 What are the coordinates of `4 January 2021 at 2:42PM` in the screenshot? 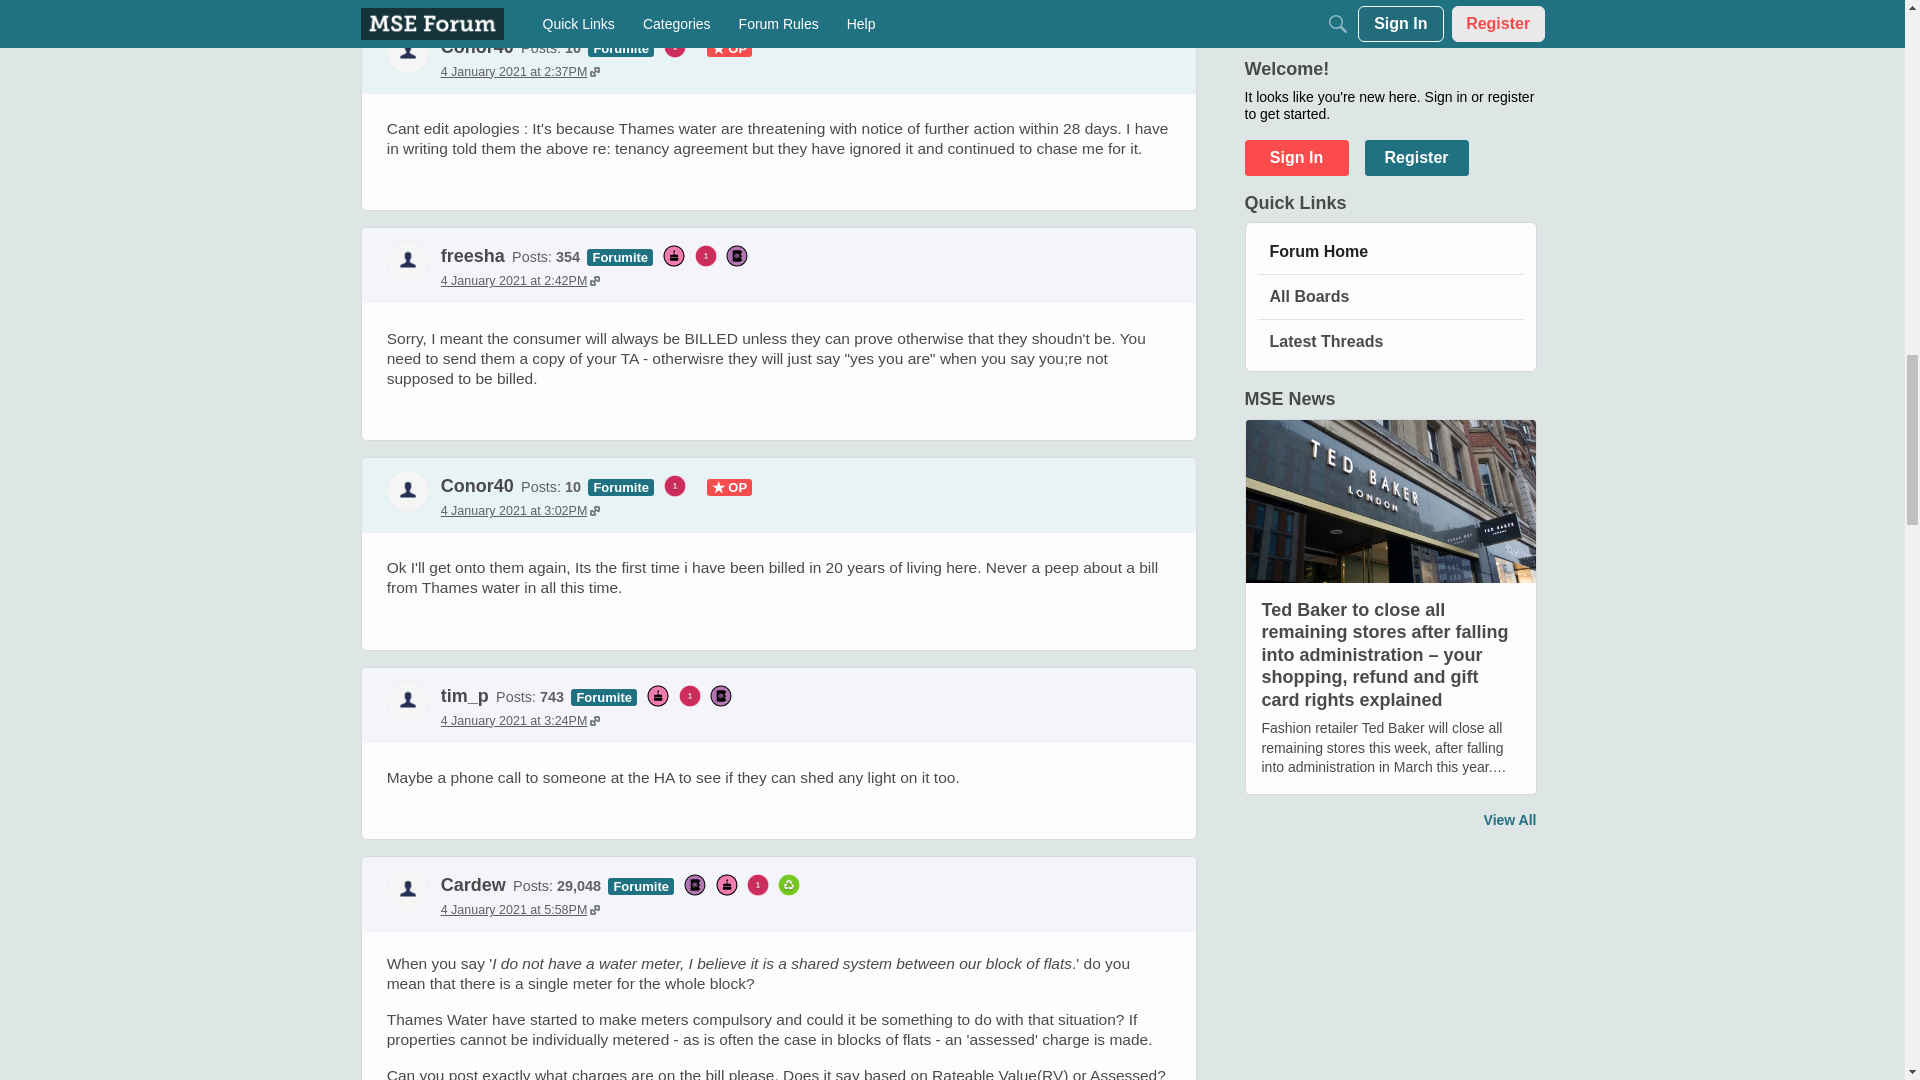 It's located at (520, 281).